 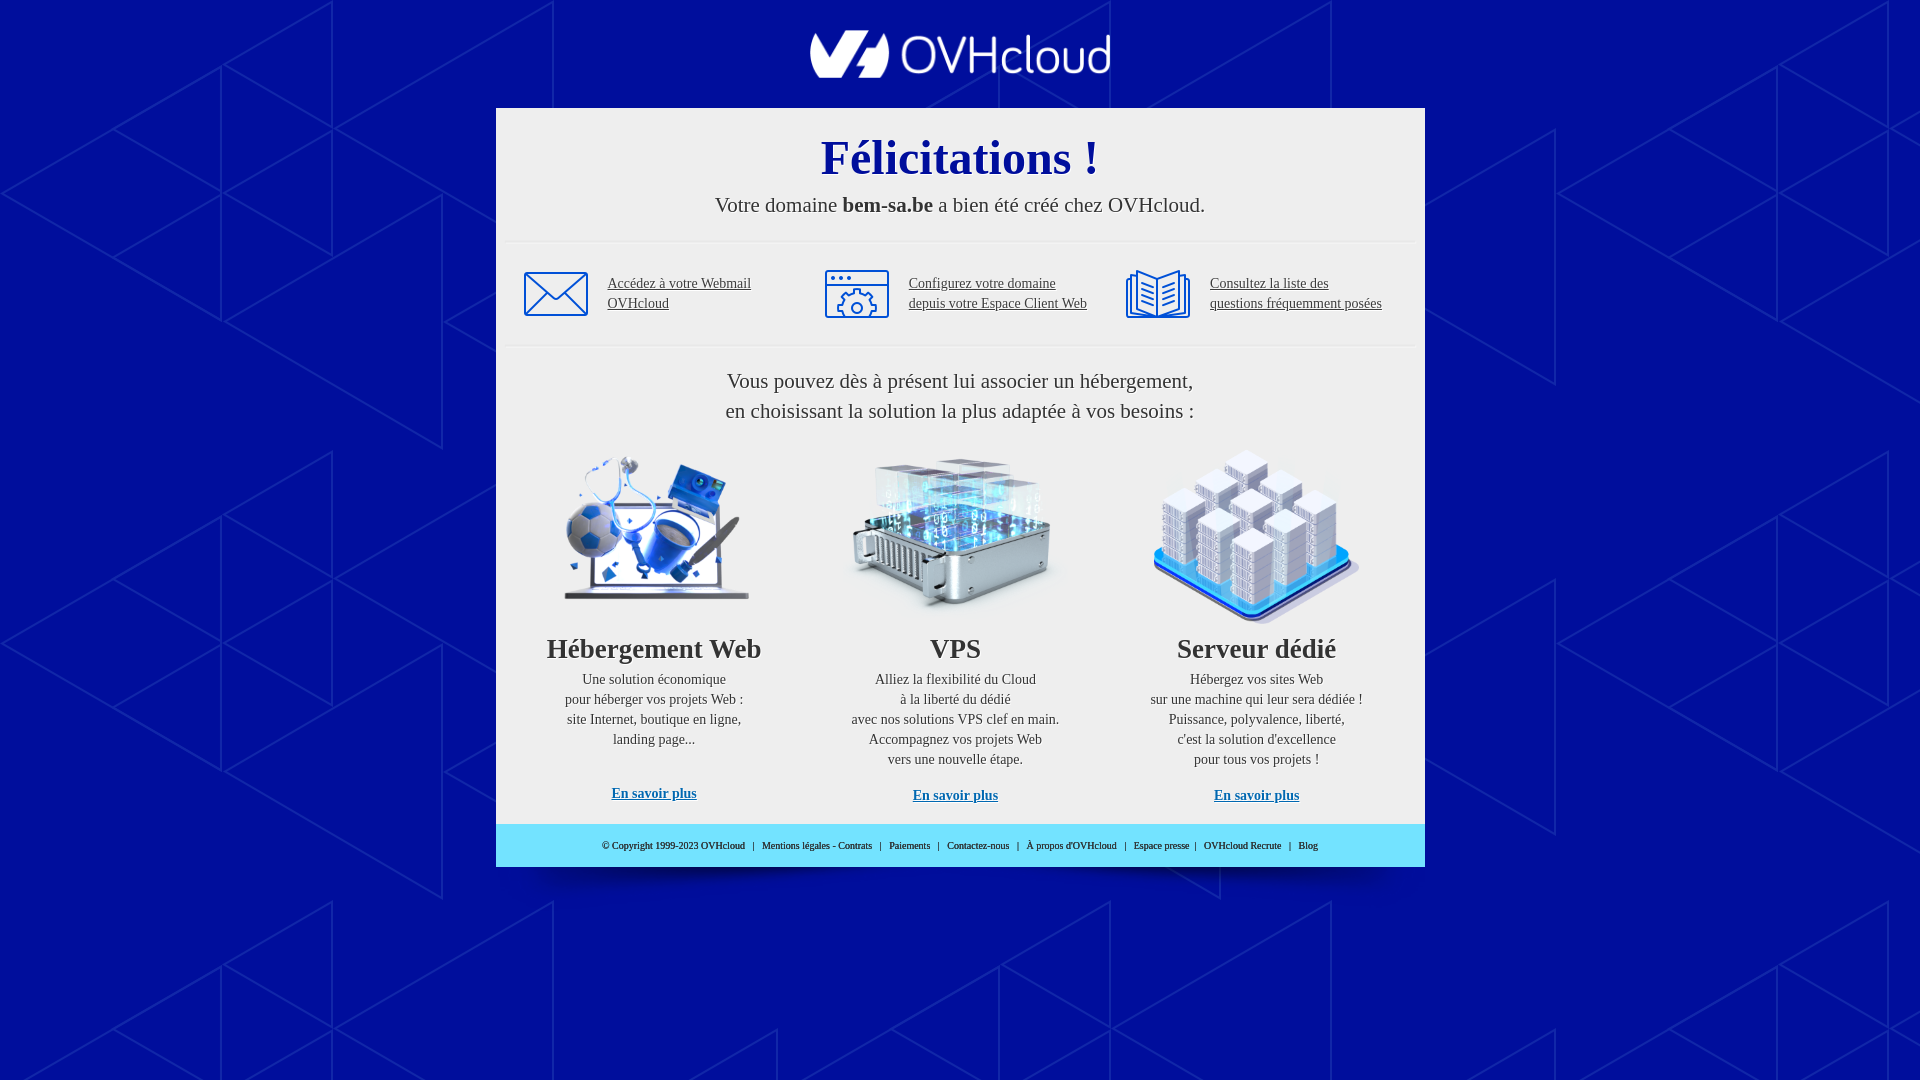 I want to click on OVHcloud, so click(x=960, y=72).